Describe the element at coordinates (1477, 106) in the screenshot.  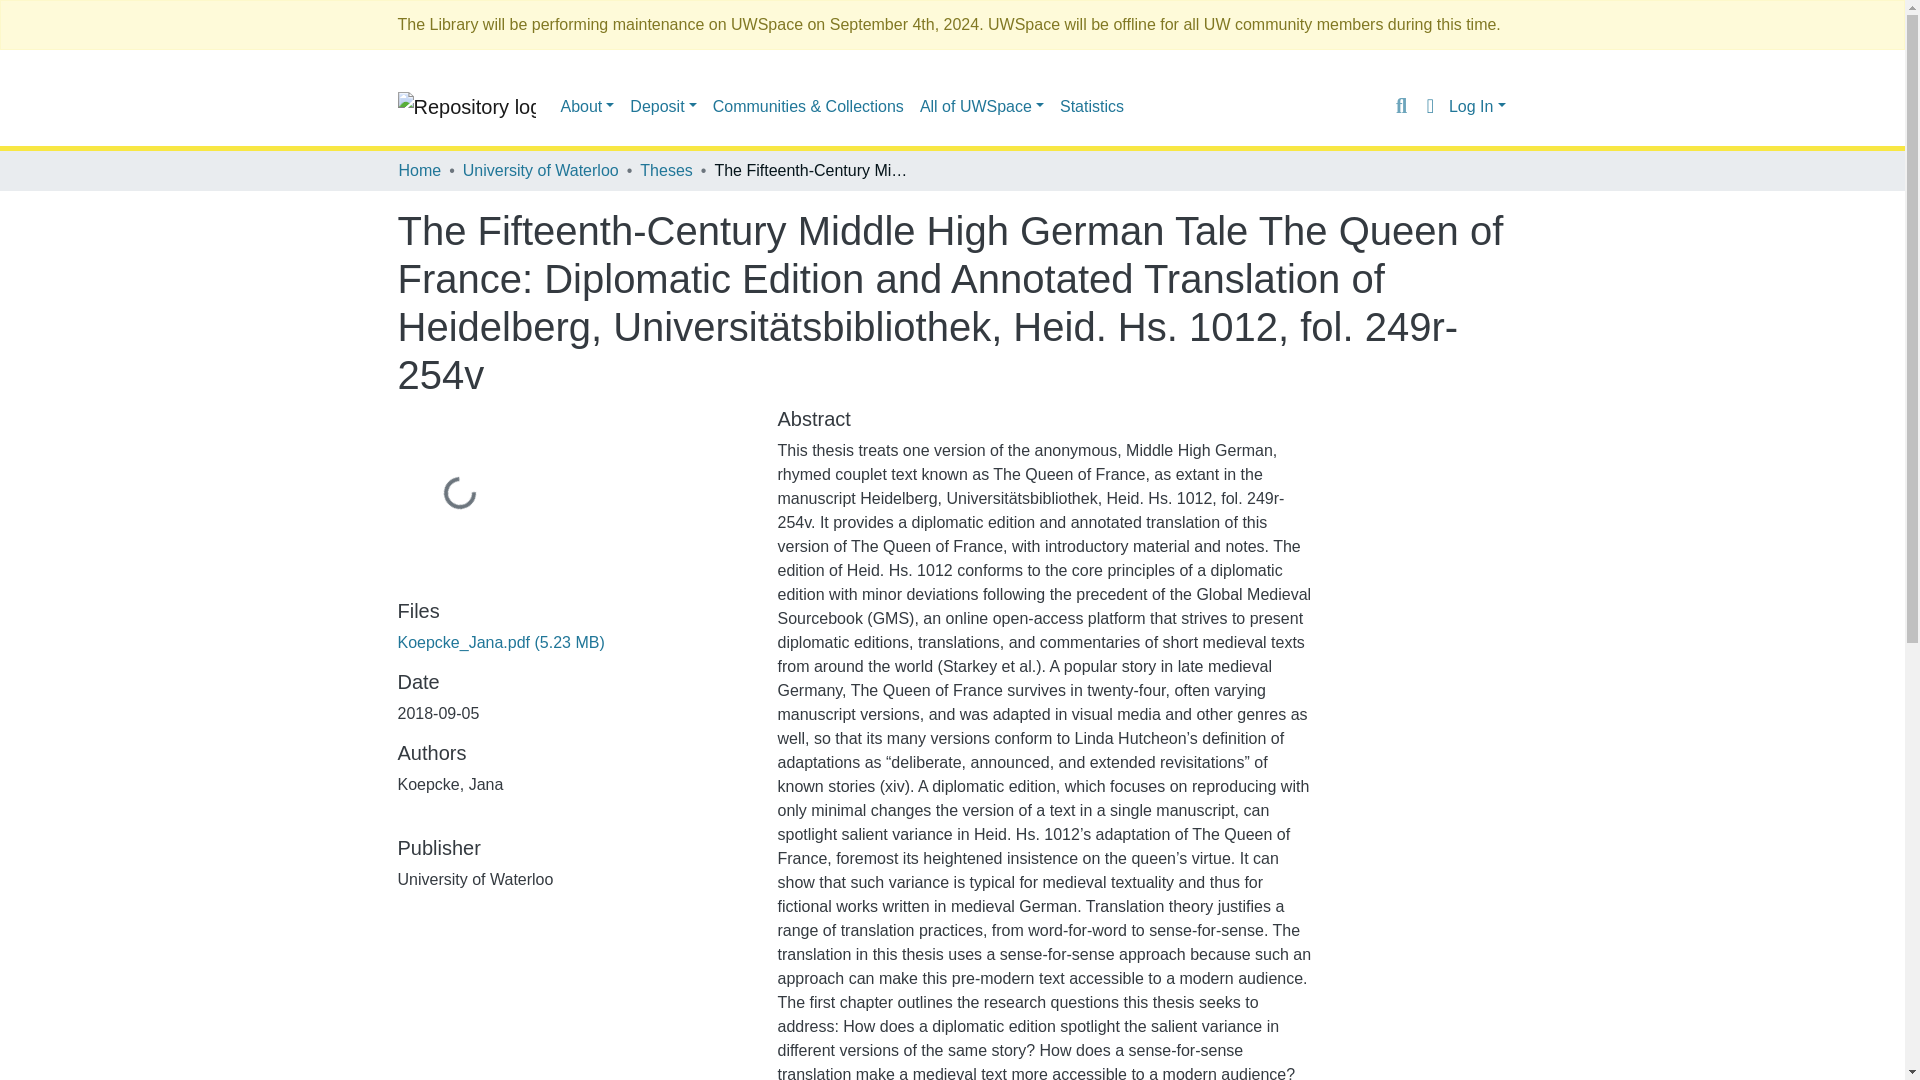
I see `Log In` at that location.